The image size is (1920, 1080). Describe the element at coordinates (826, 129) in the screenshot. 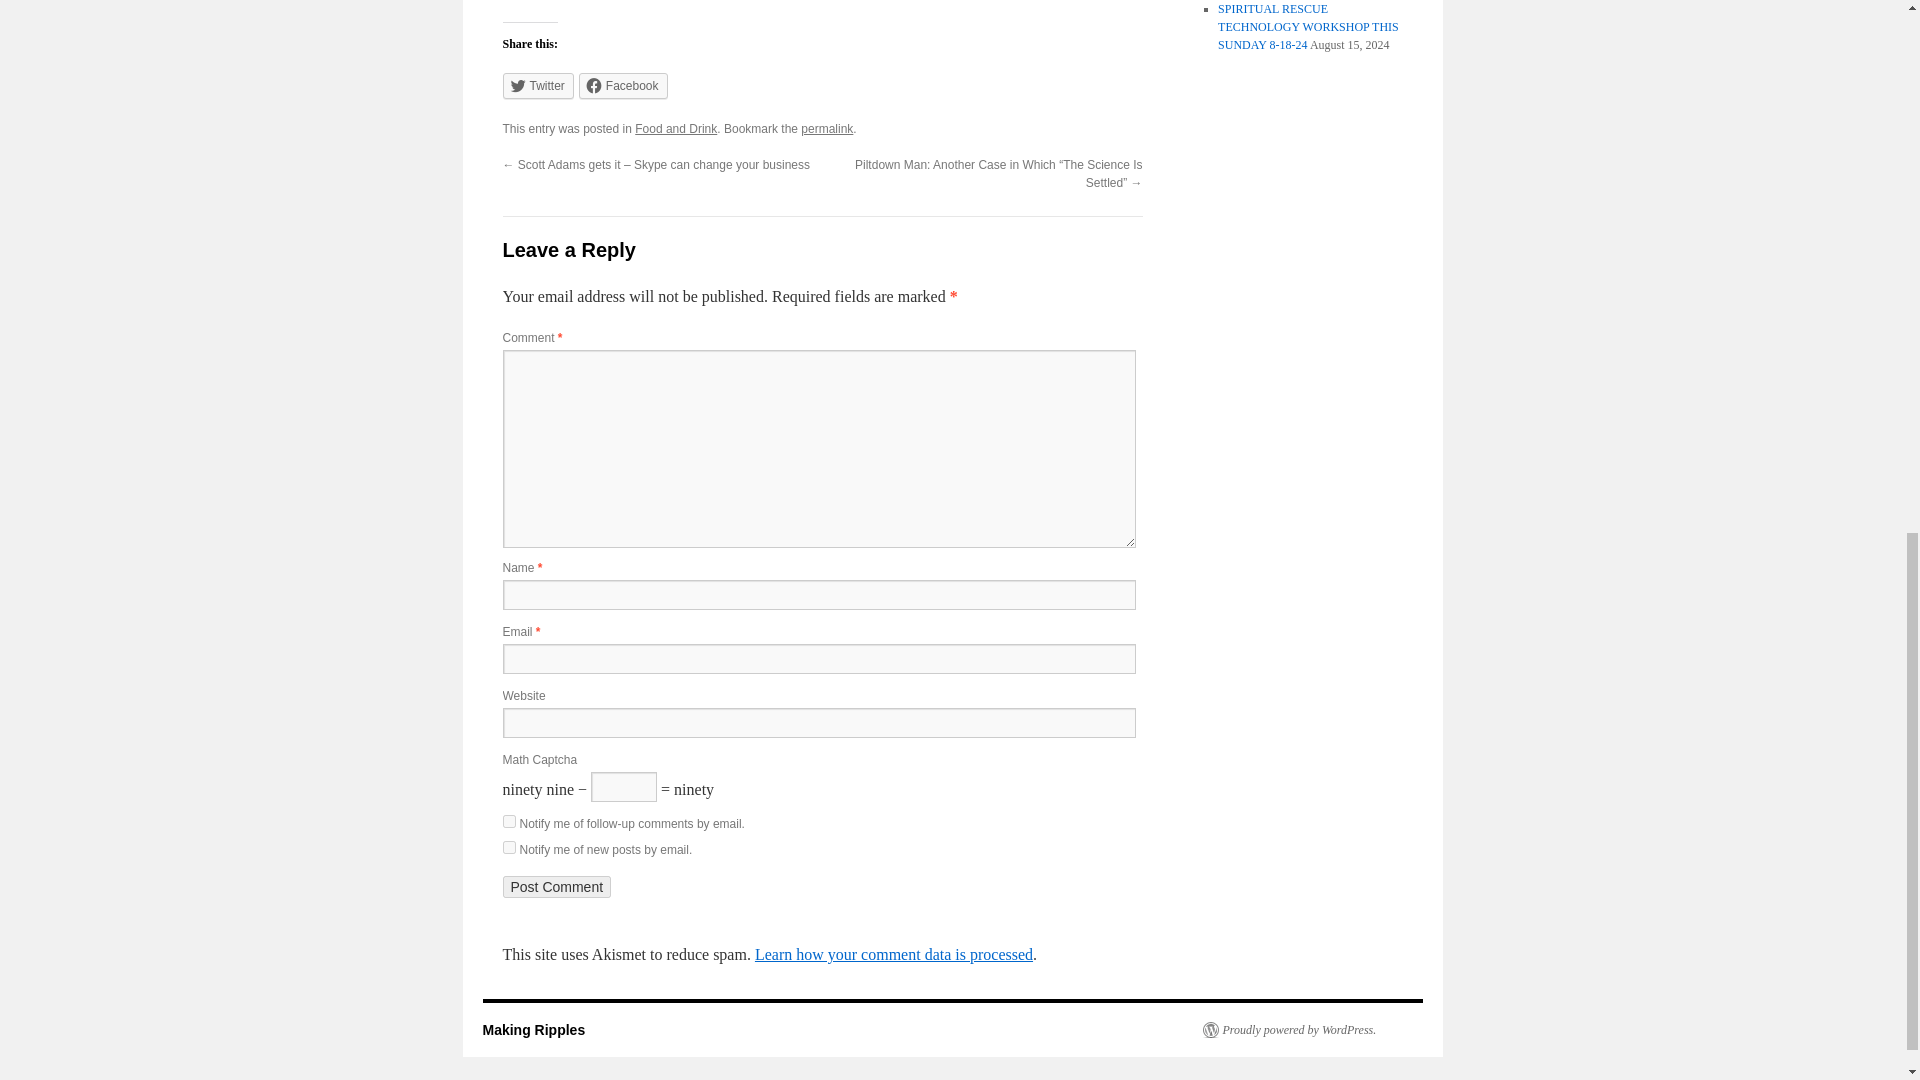

I see `permalink` at that location.